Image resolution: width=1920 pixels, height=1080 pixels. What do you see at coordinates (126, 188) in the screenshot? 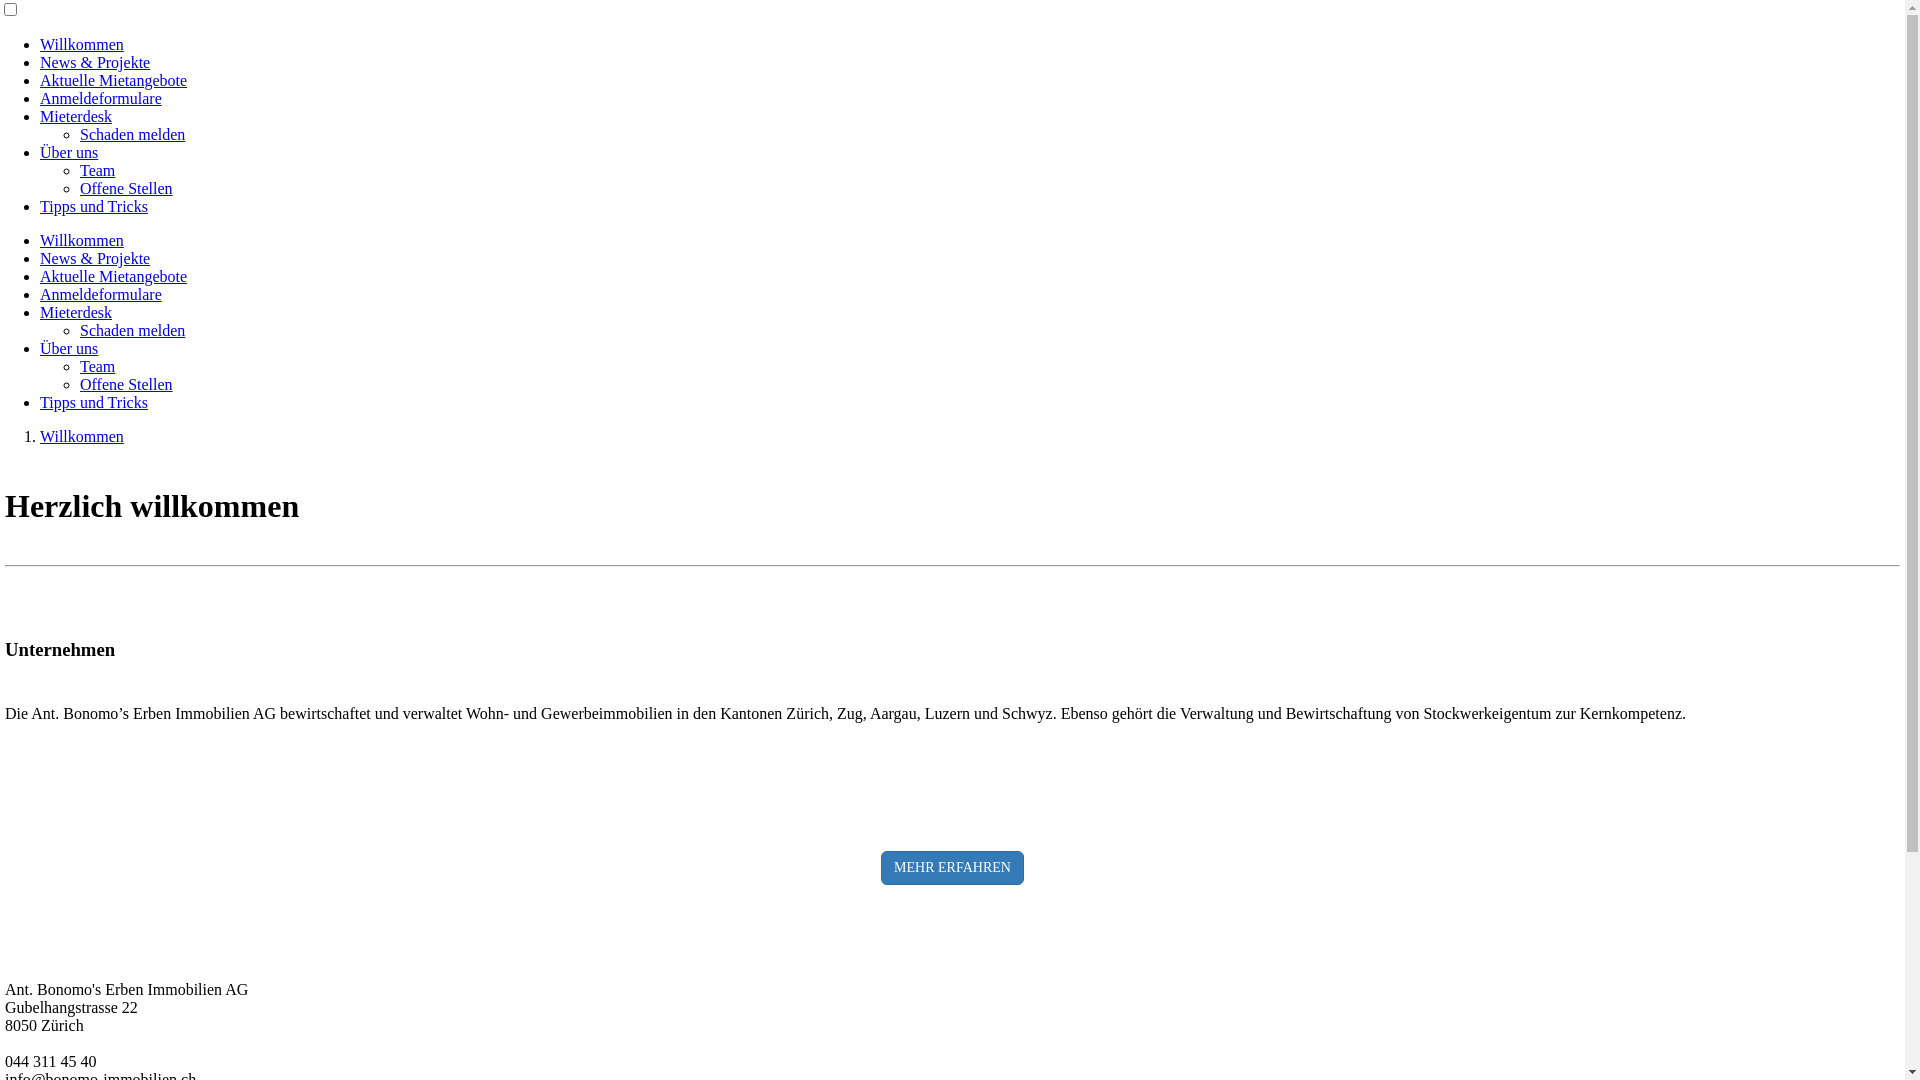
I see `Offene Stellen` at bounding box center [126, 188].